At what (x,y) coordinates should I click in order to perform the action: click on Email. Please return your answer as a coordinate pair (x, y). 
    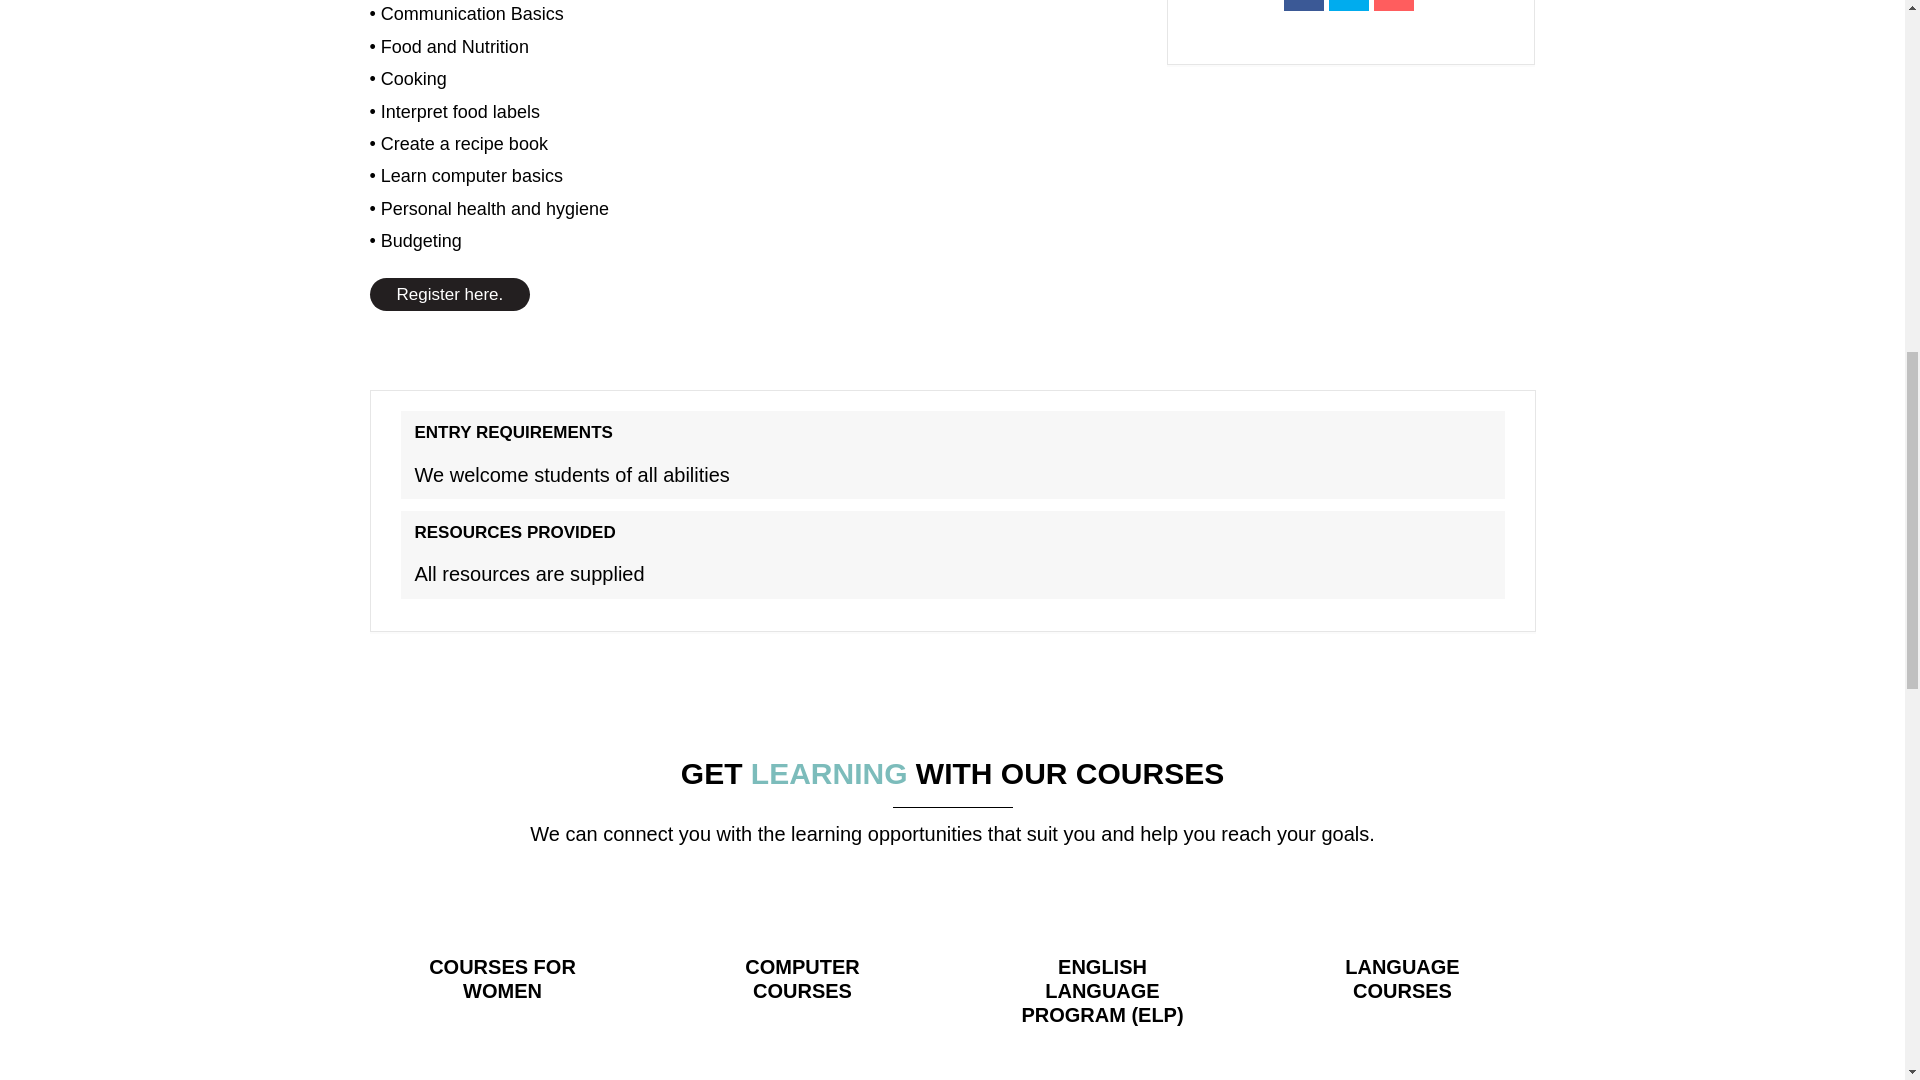
    Looking at the image, I should click on (1394, 5).